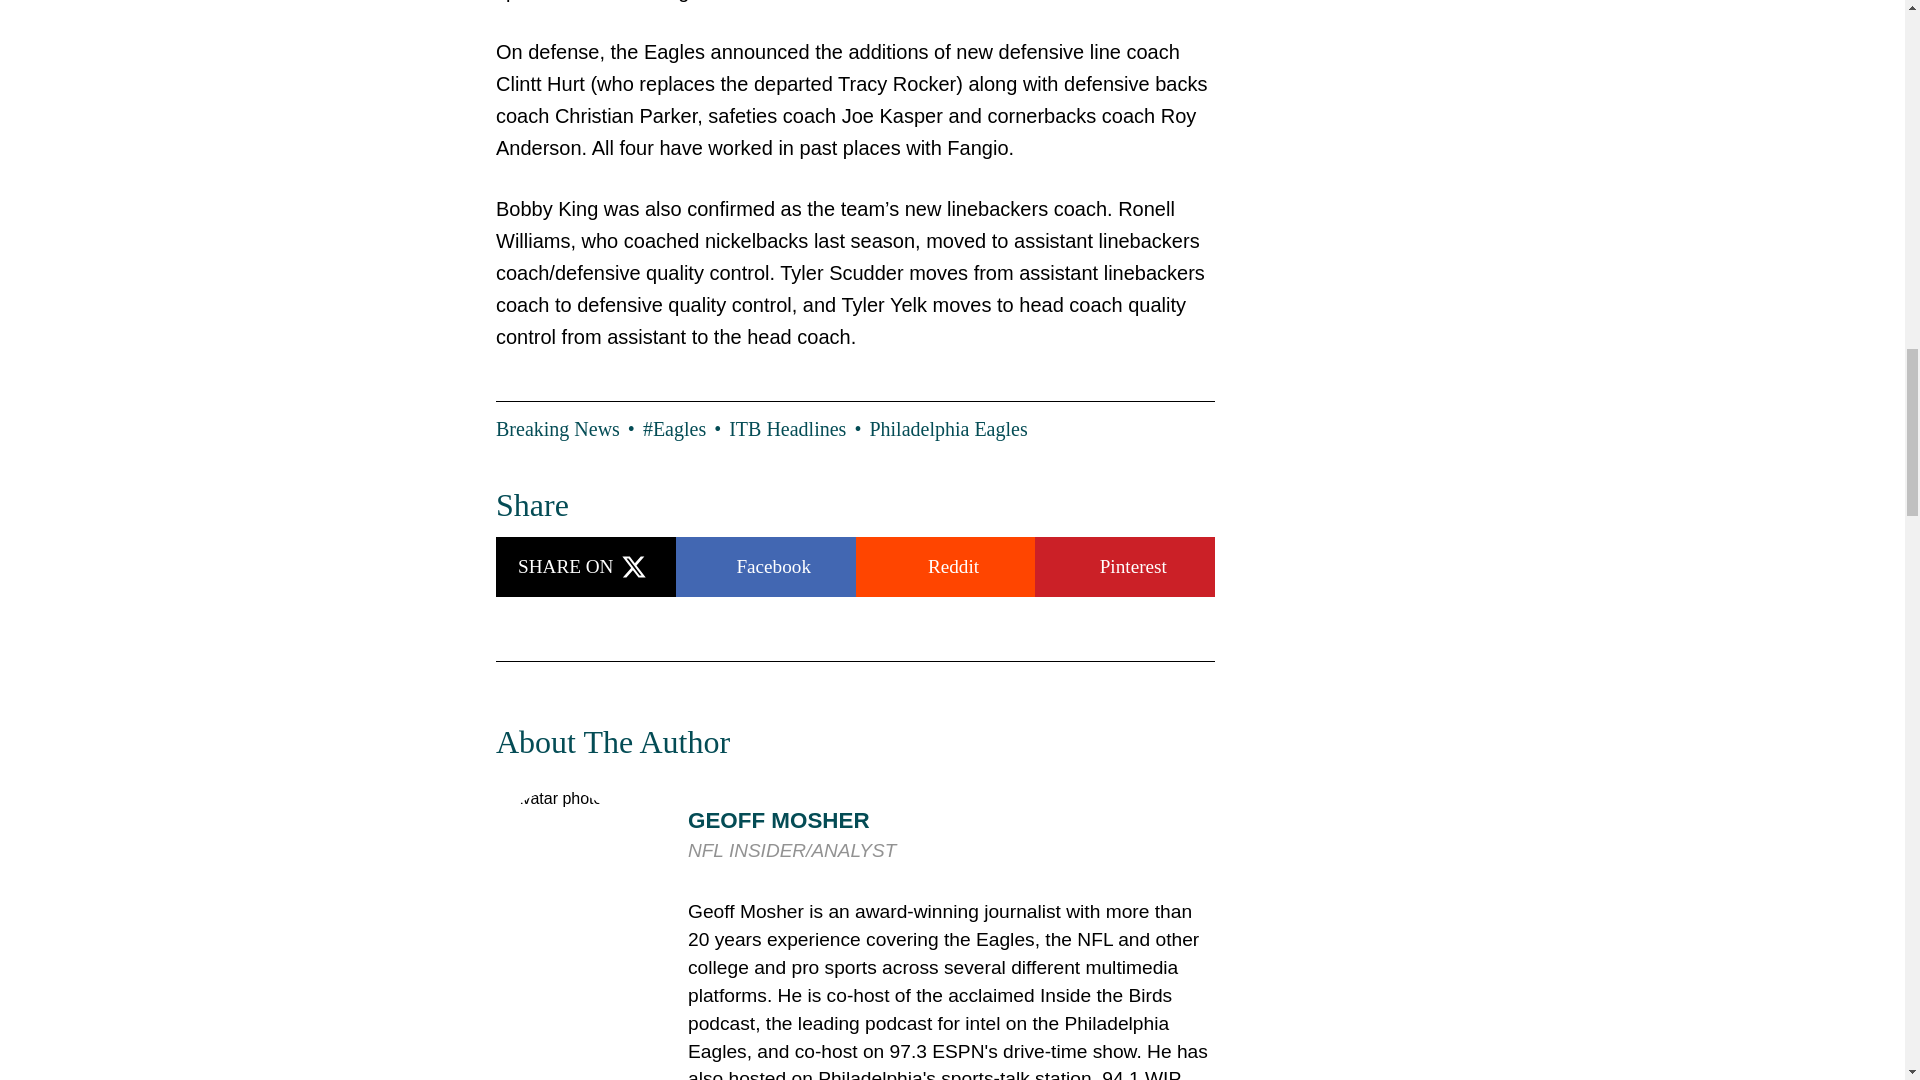 The image size is (1920, 1080). Describe the element at coordinates (585, 566) in the screenshot. I see `Share to X` at that location.